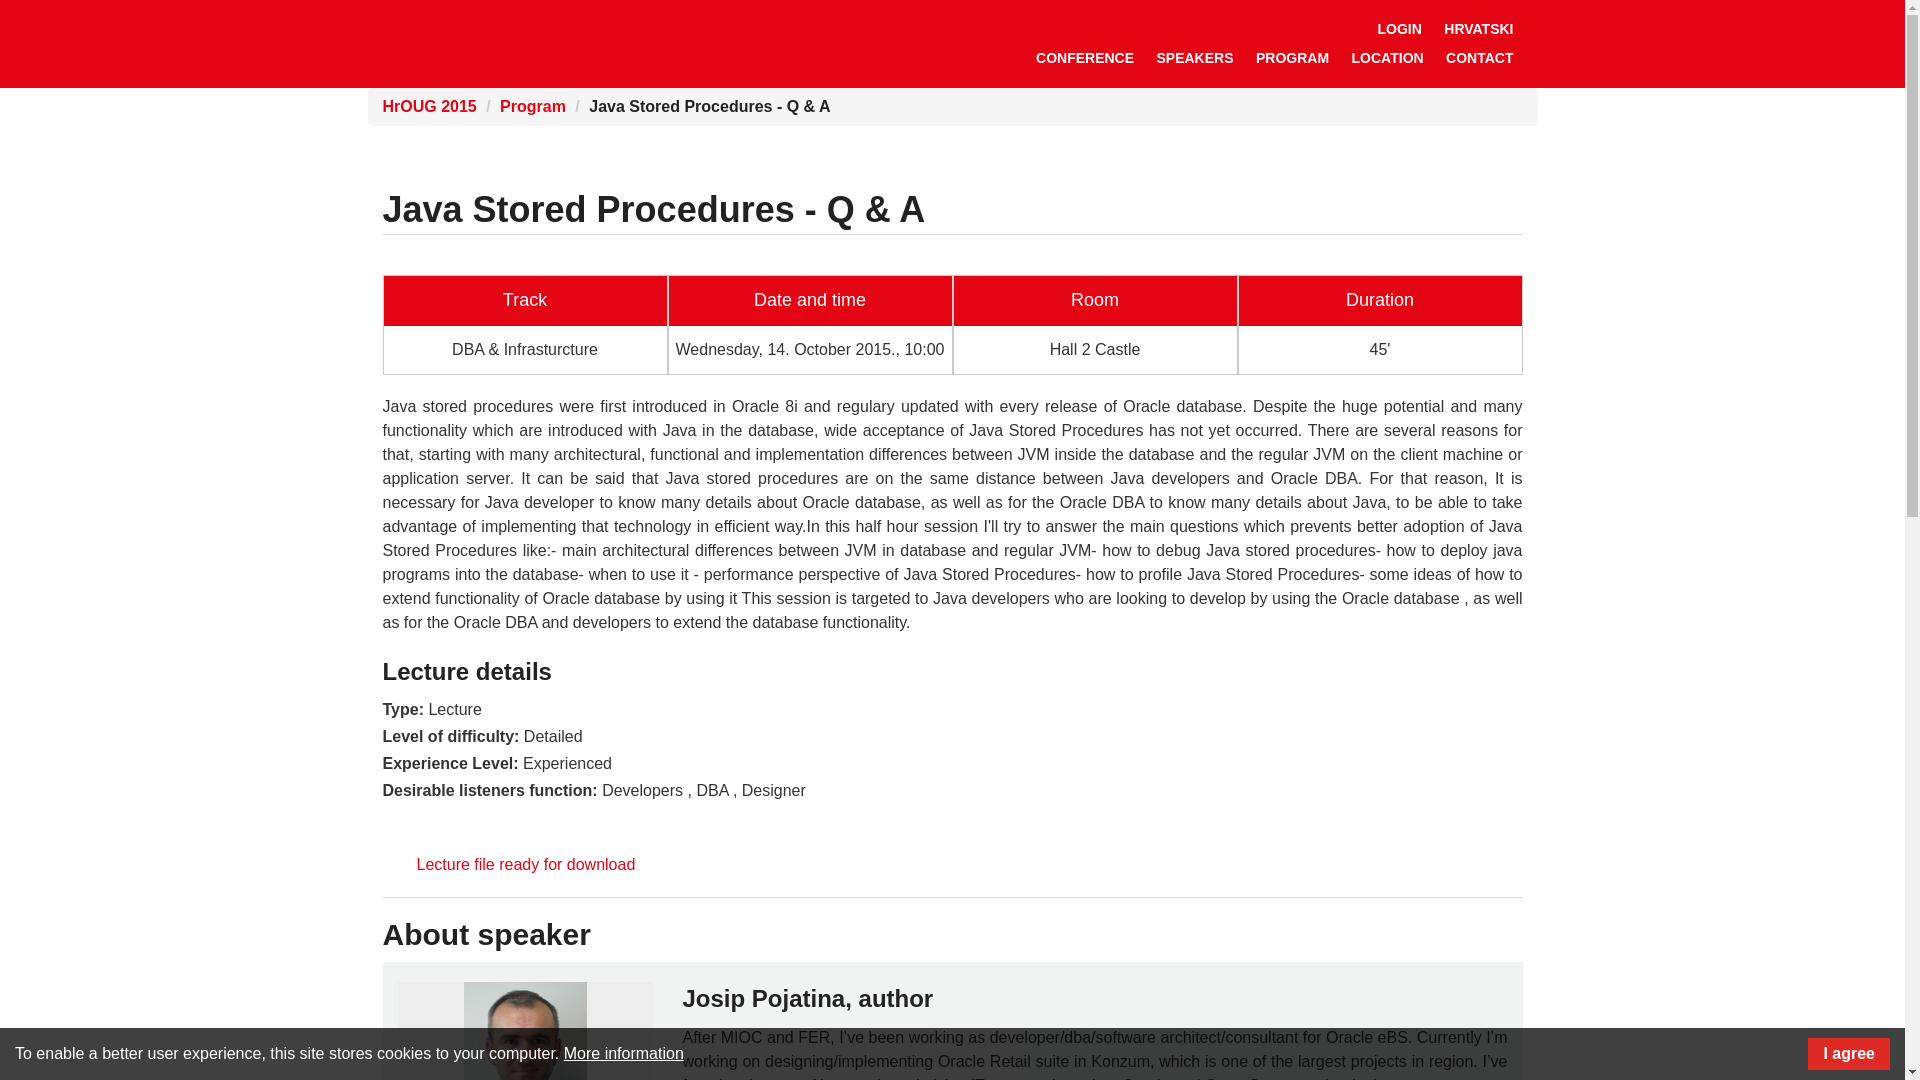  I want to click on Lecture file ready for download, so click(526, 864).